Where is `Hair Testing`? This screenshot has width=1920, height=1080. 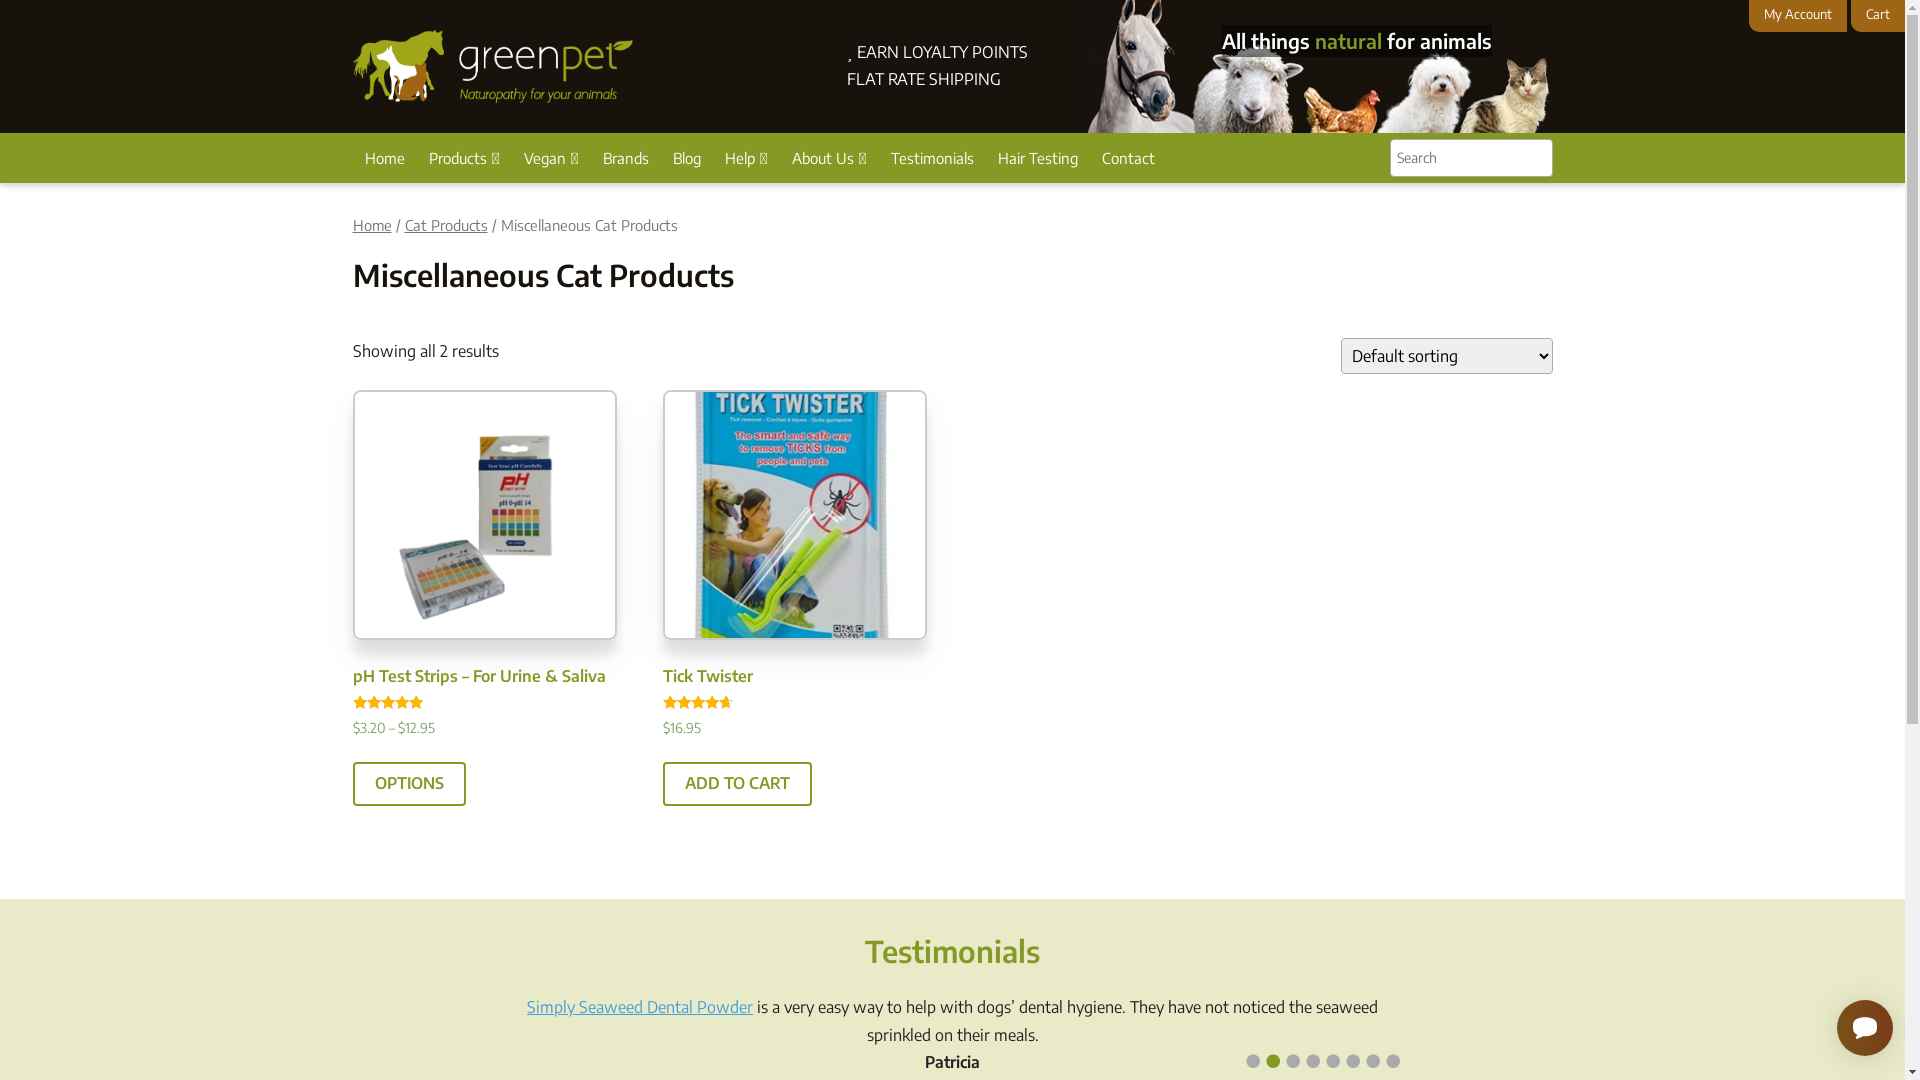
Hair Testing is located at coordinates (1038, 158).